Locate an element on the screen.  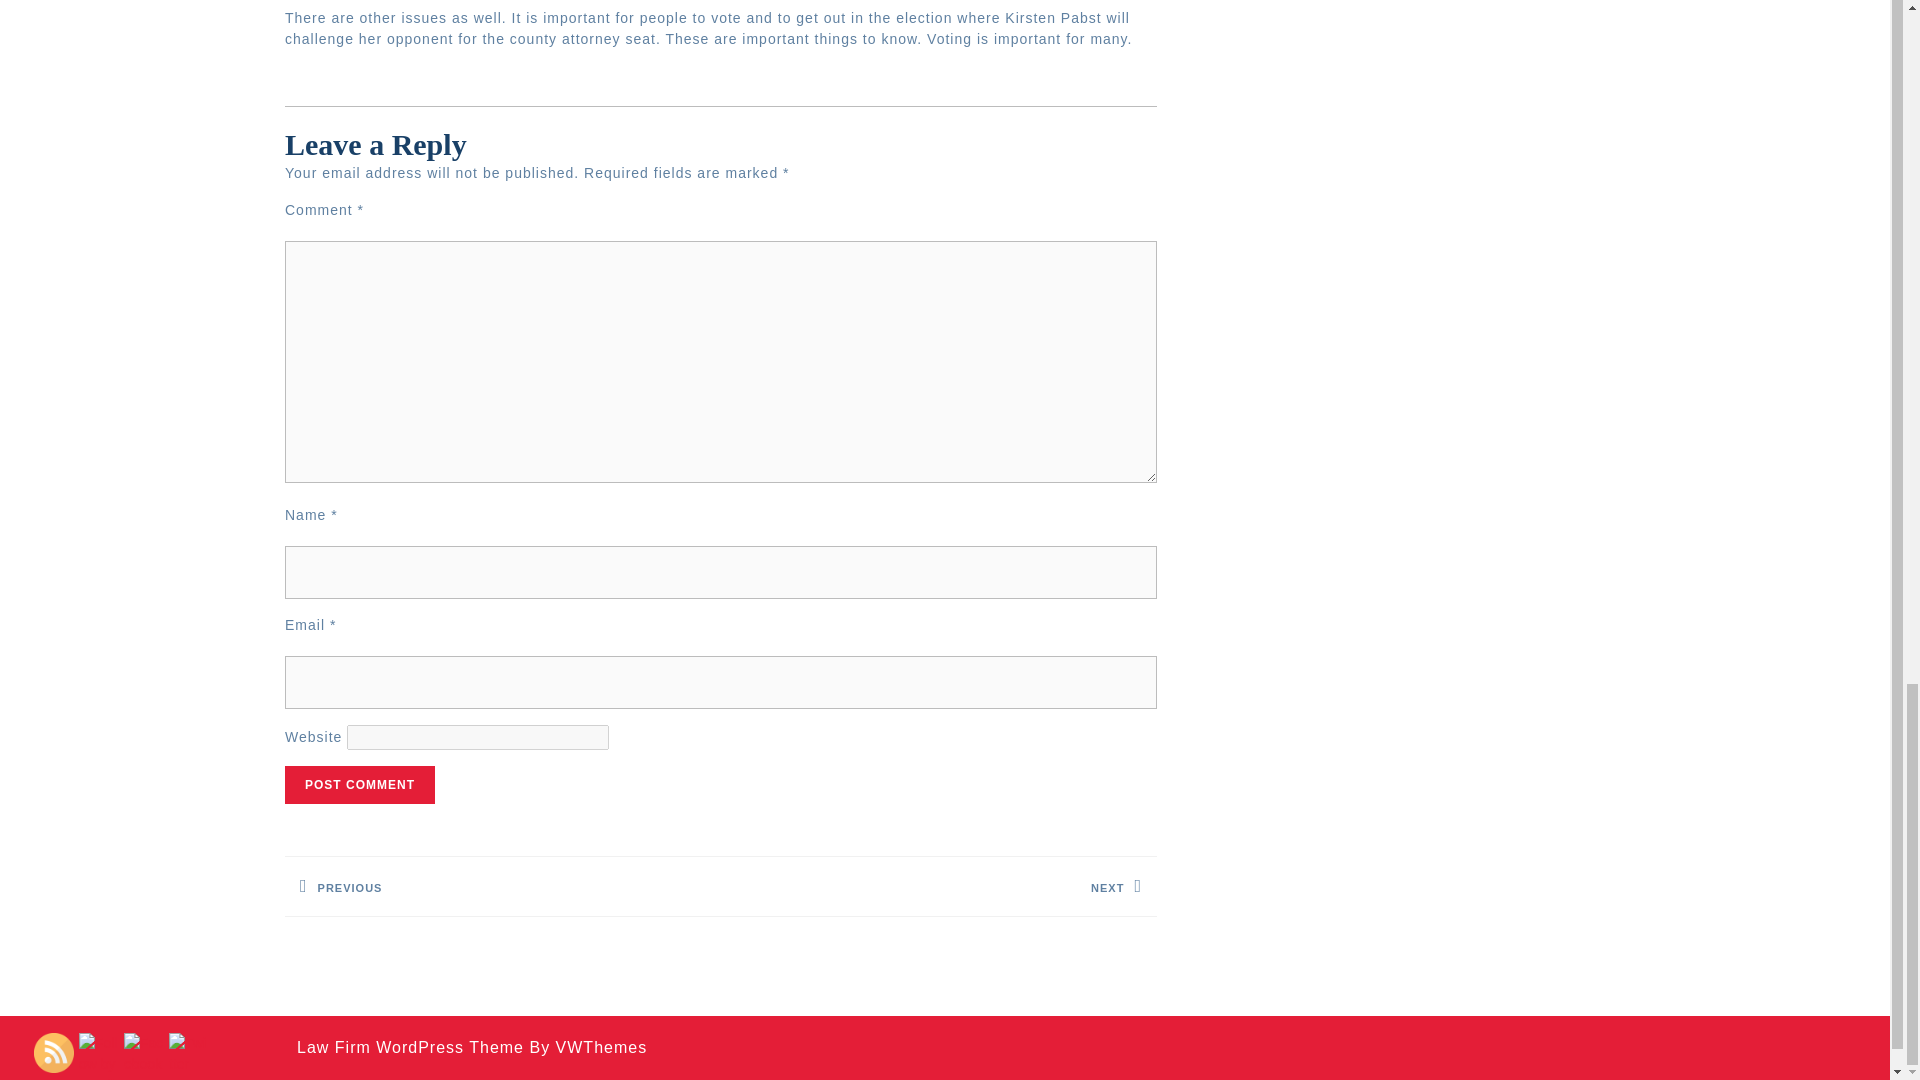
RSS is located at coordinates (54, 1052).